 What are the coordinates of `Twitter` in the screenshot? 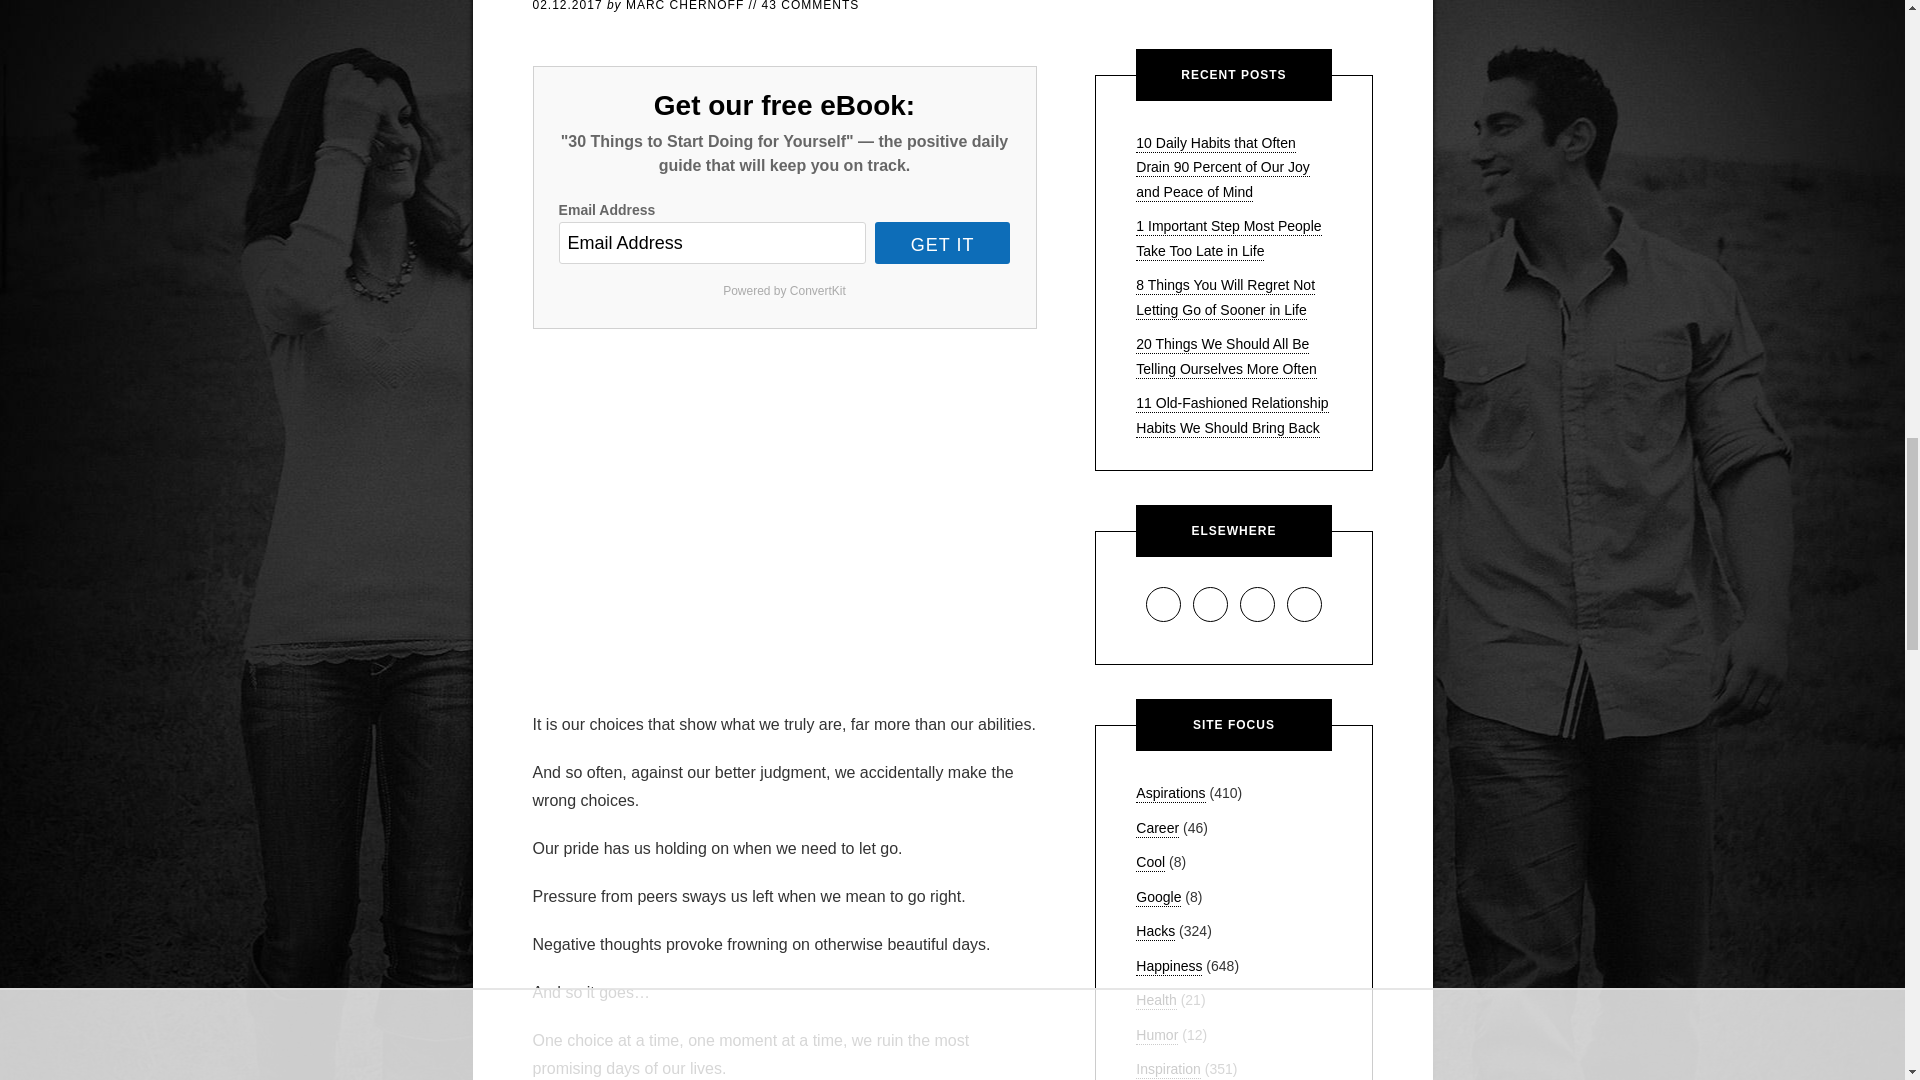 It's located at (1304, 604).